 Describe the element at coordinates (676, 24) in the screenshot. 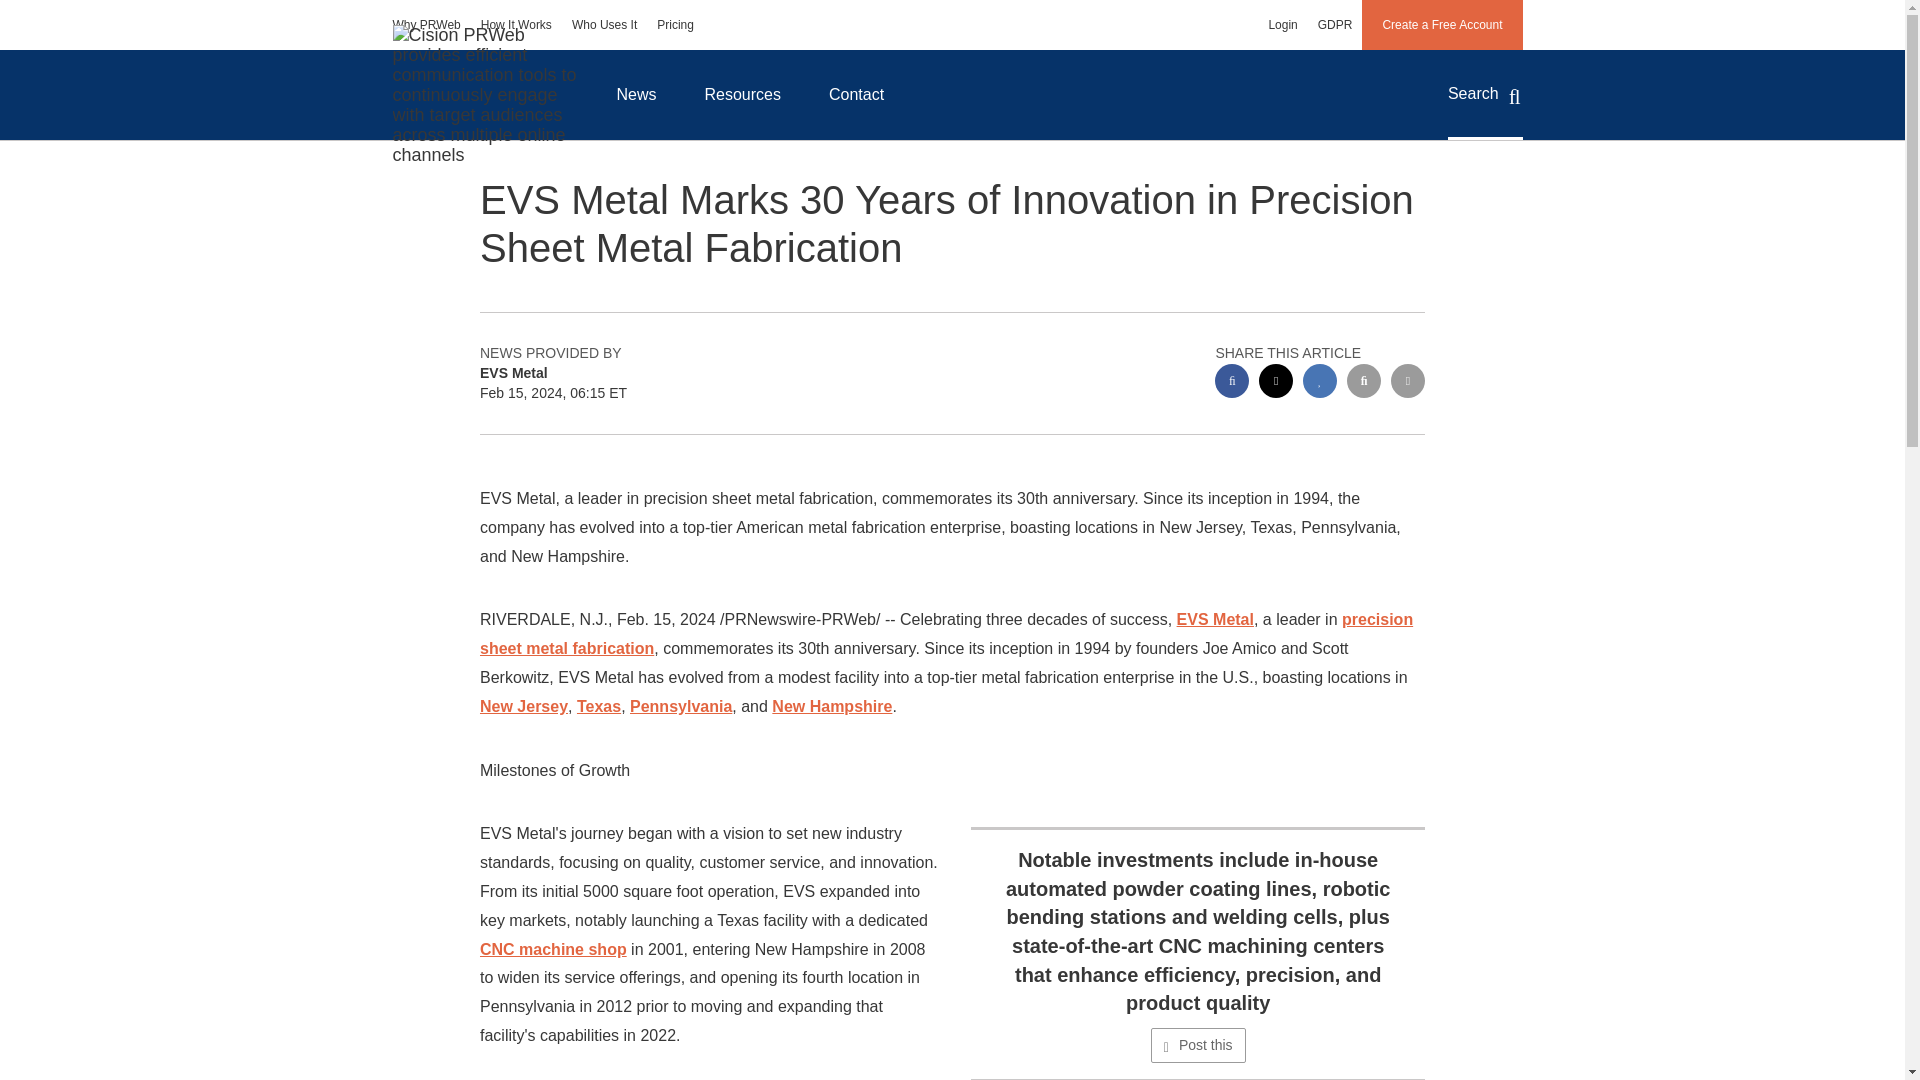

I see `Pricing` at that location.